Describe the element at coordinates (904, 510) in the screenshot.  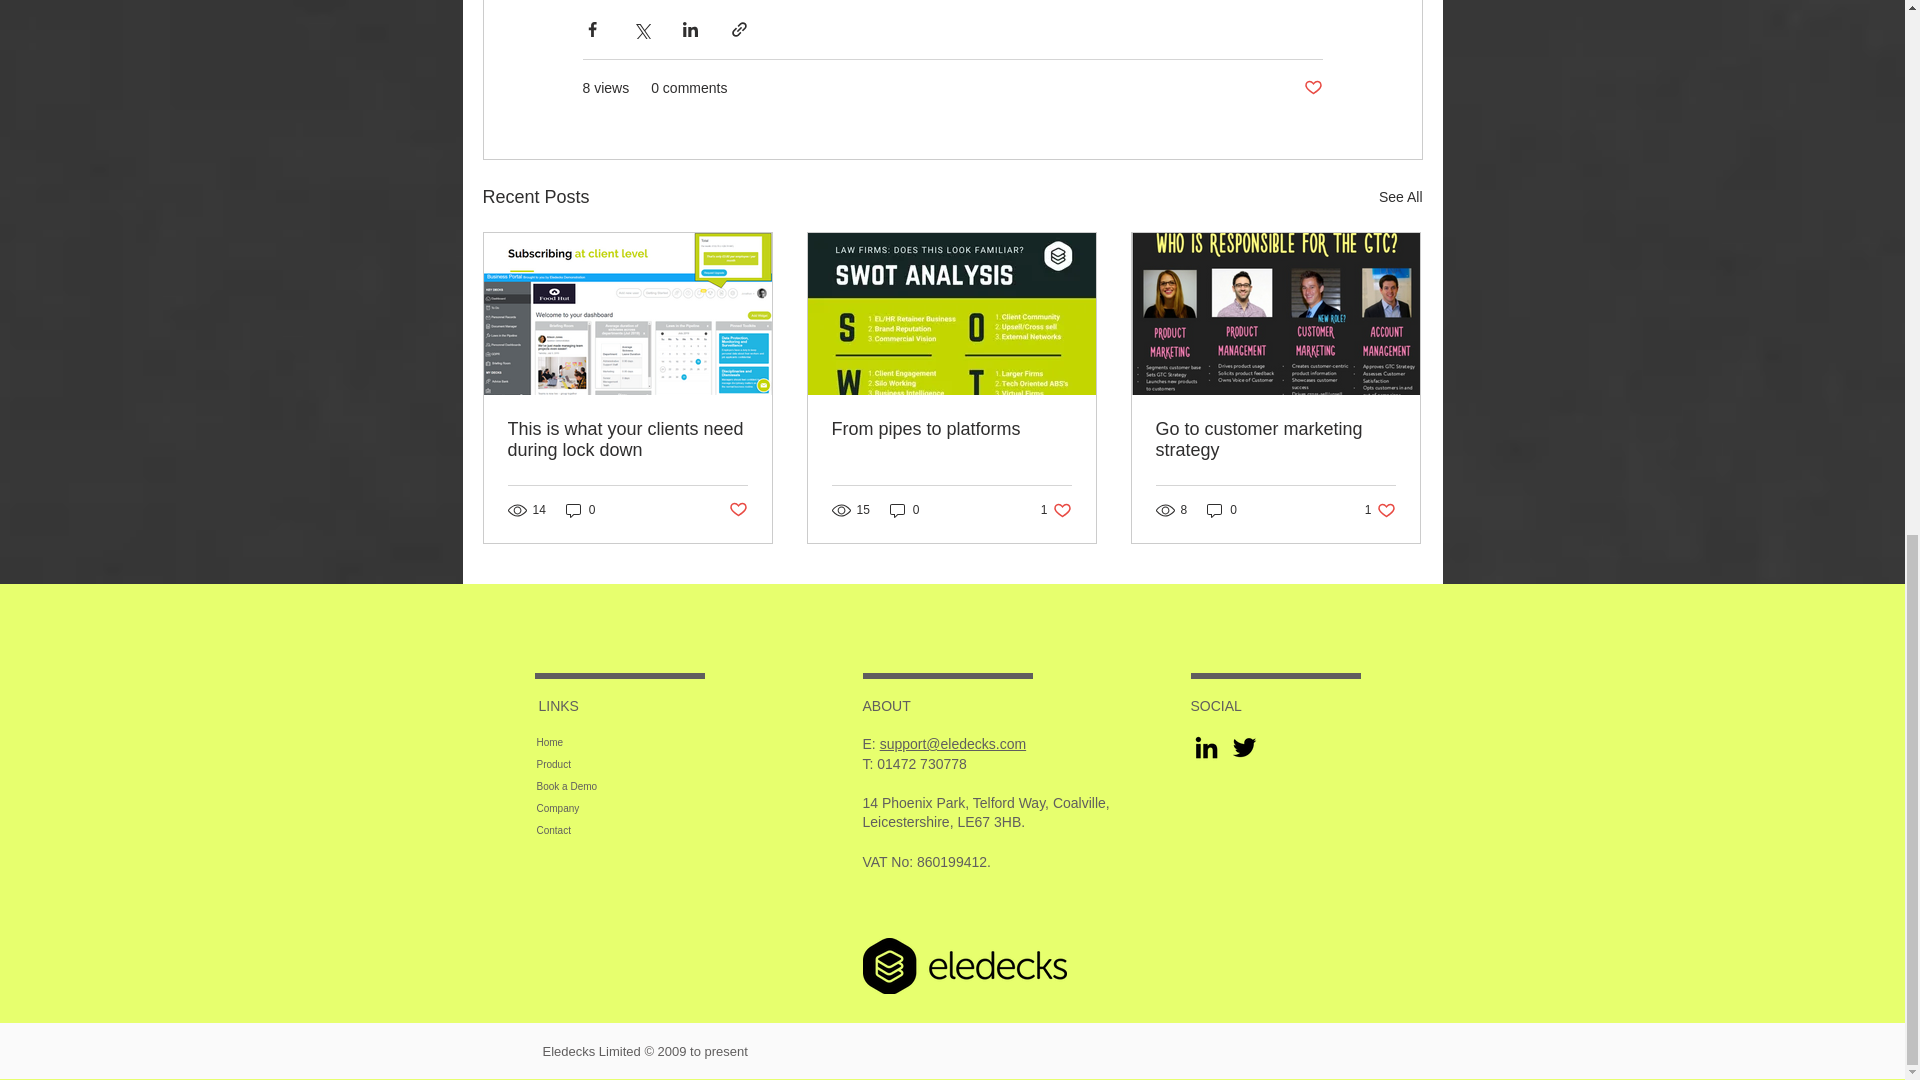
I see `0` at that location.